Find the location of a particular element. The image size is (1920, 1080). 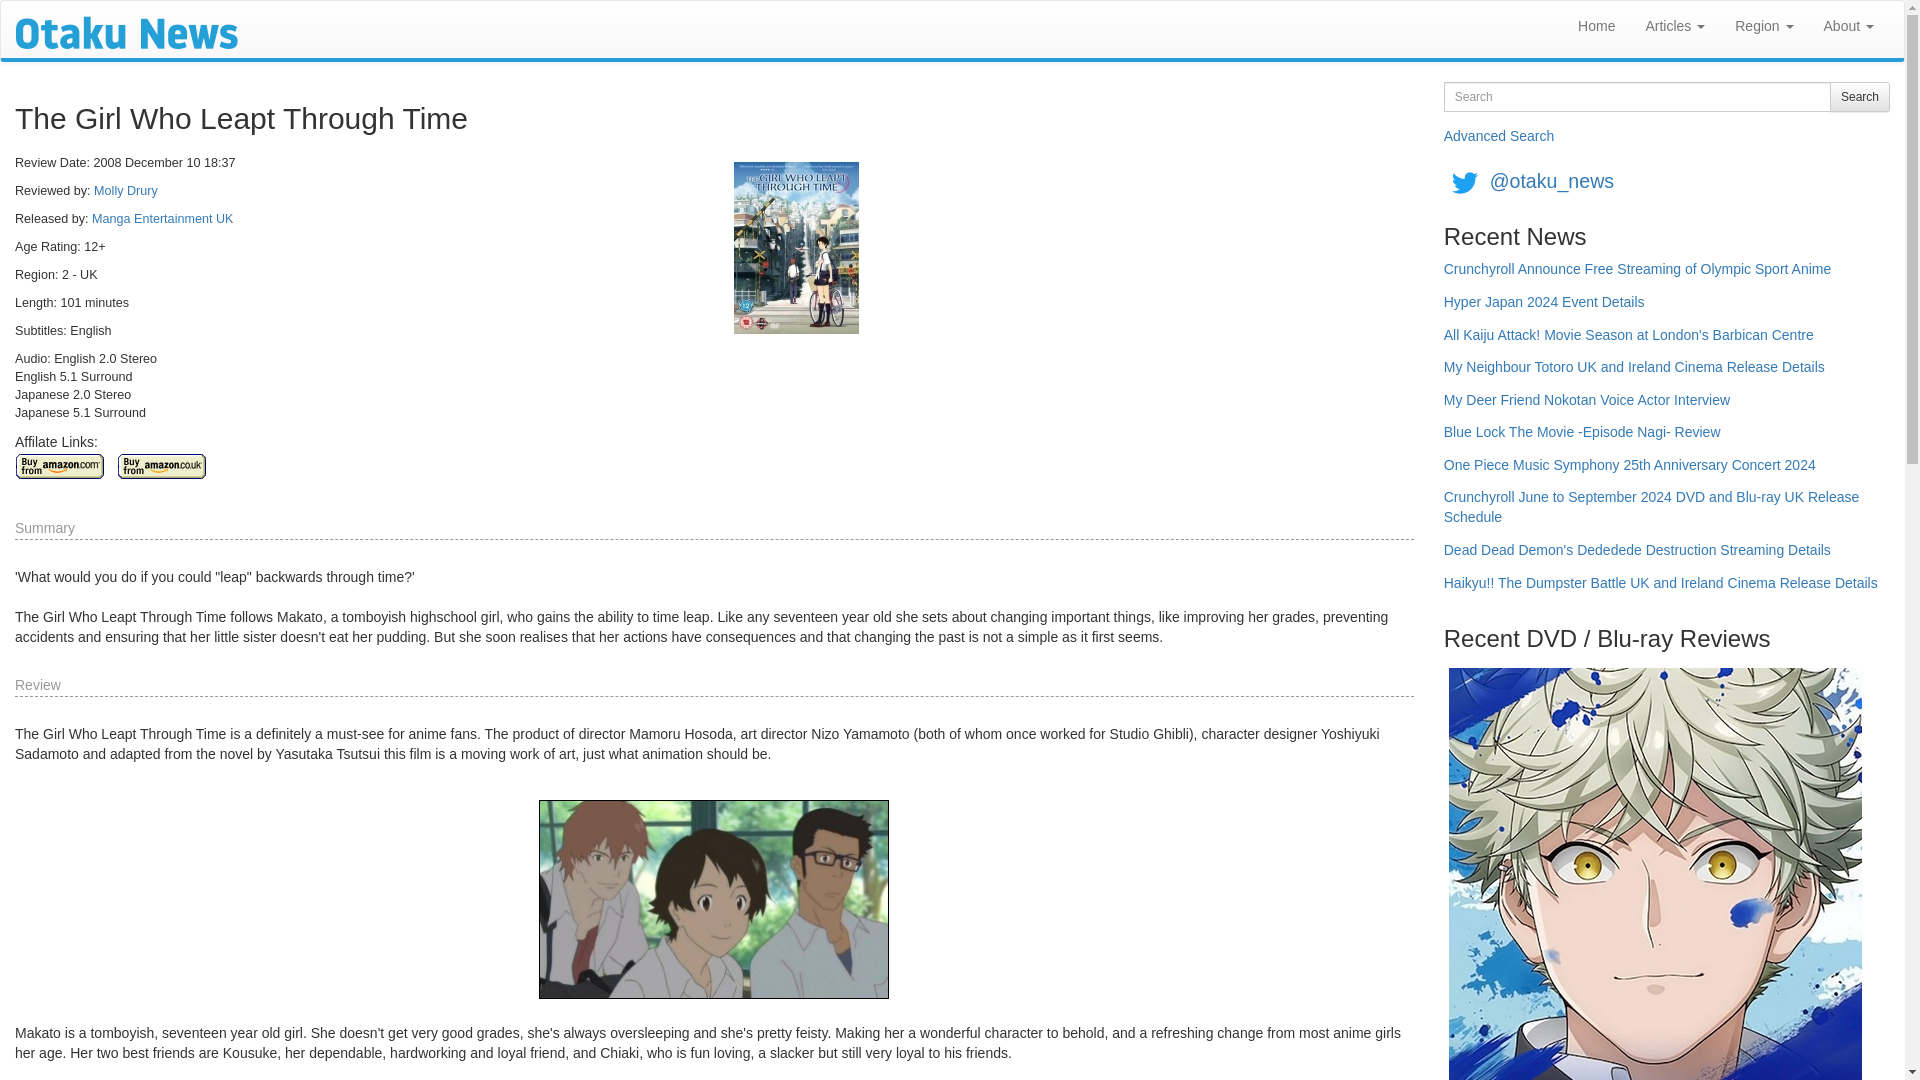

Blue Lock The Movie -Episode Nagi- Review is located at coordinates (1582, 439).